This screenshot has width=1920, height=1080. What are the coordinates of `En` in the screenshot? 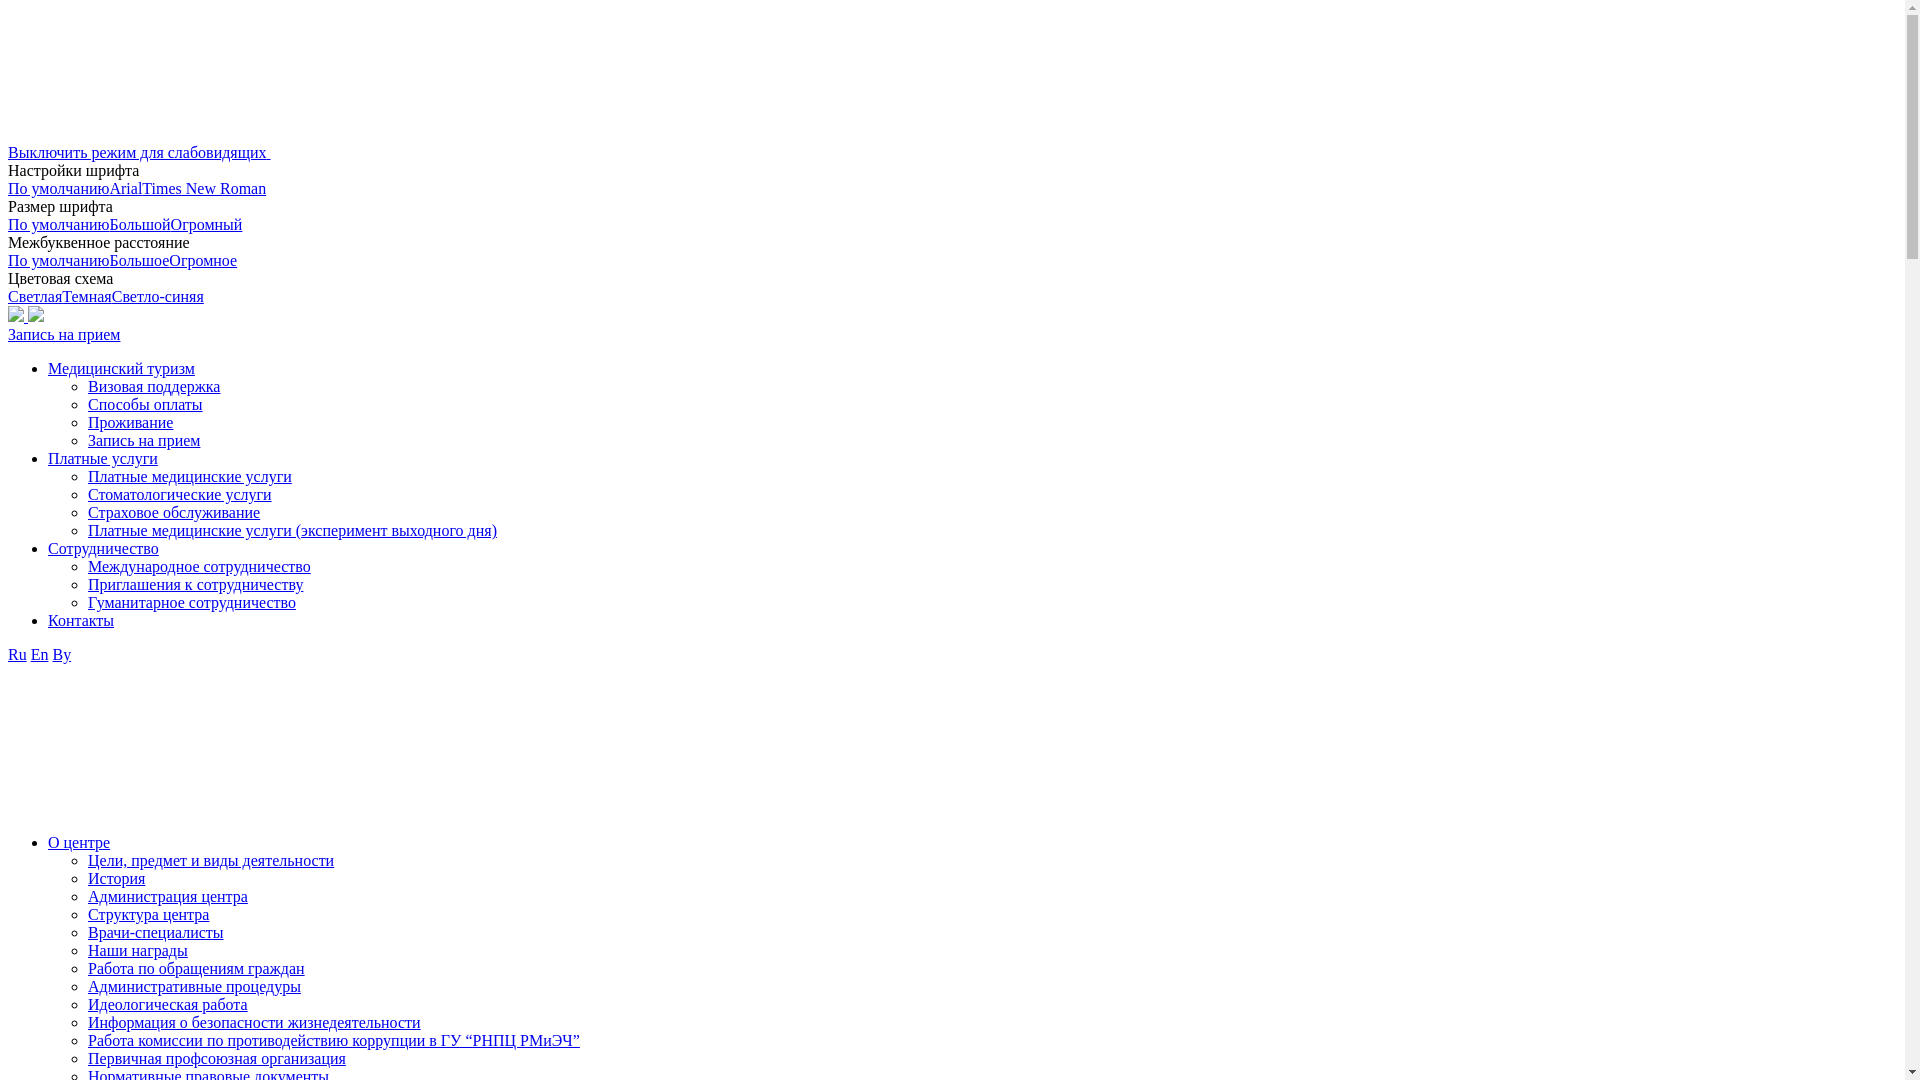 It's located at (40, 654).